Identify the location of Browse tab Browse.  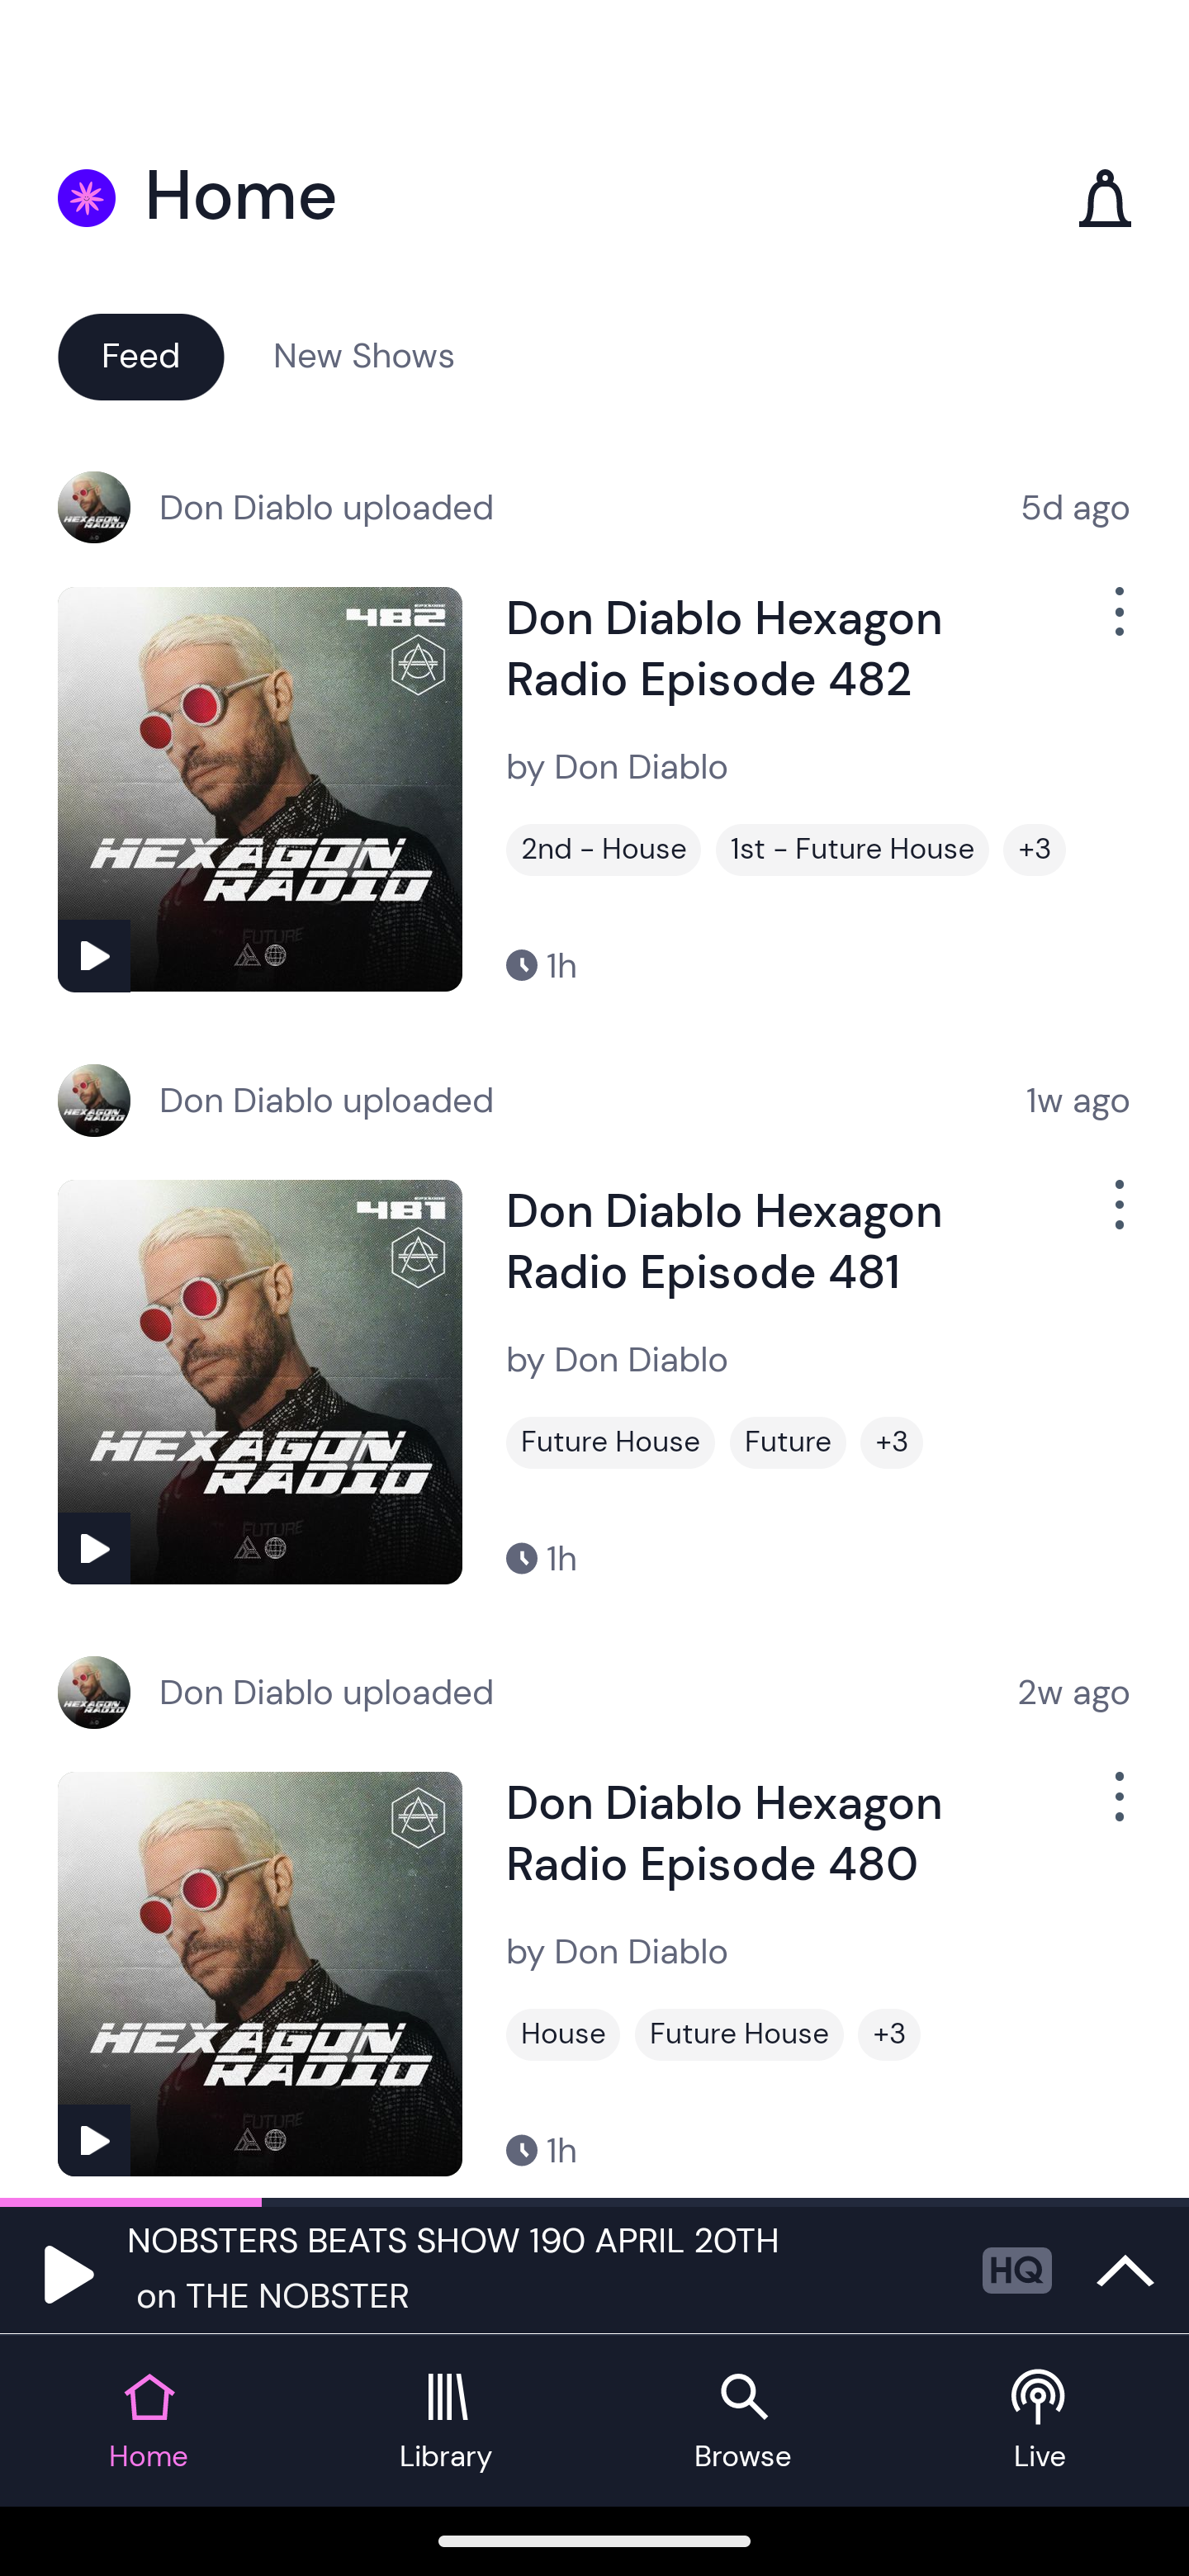
(743, 2421).